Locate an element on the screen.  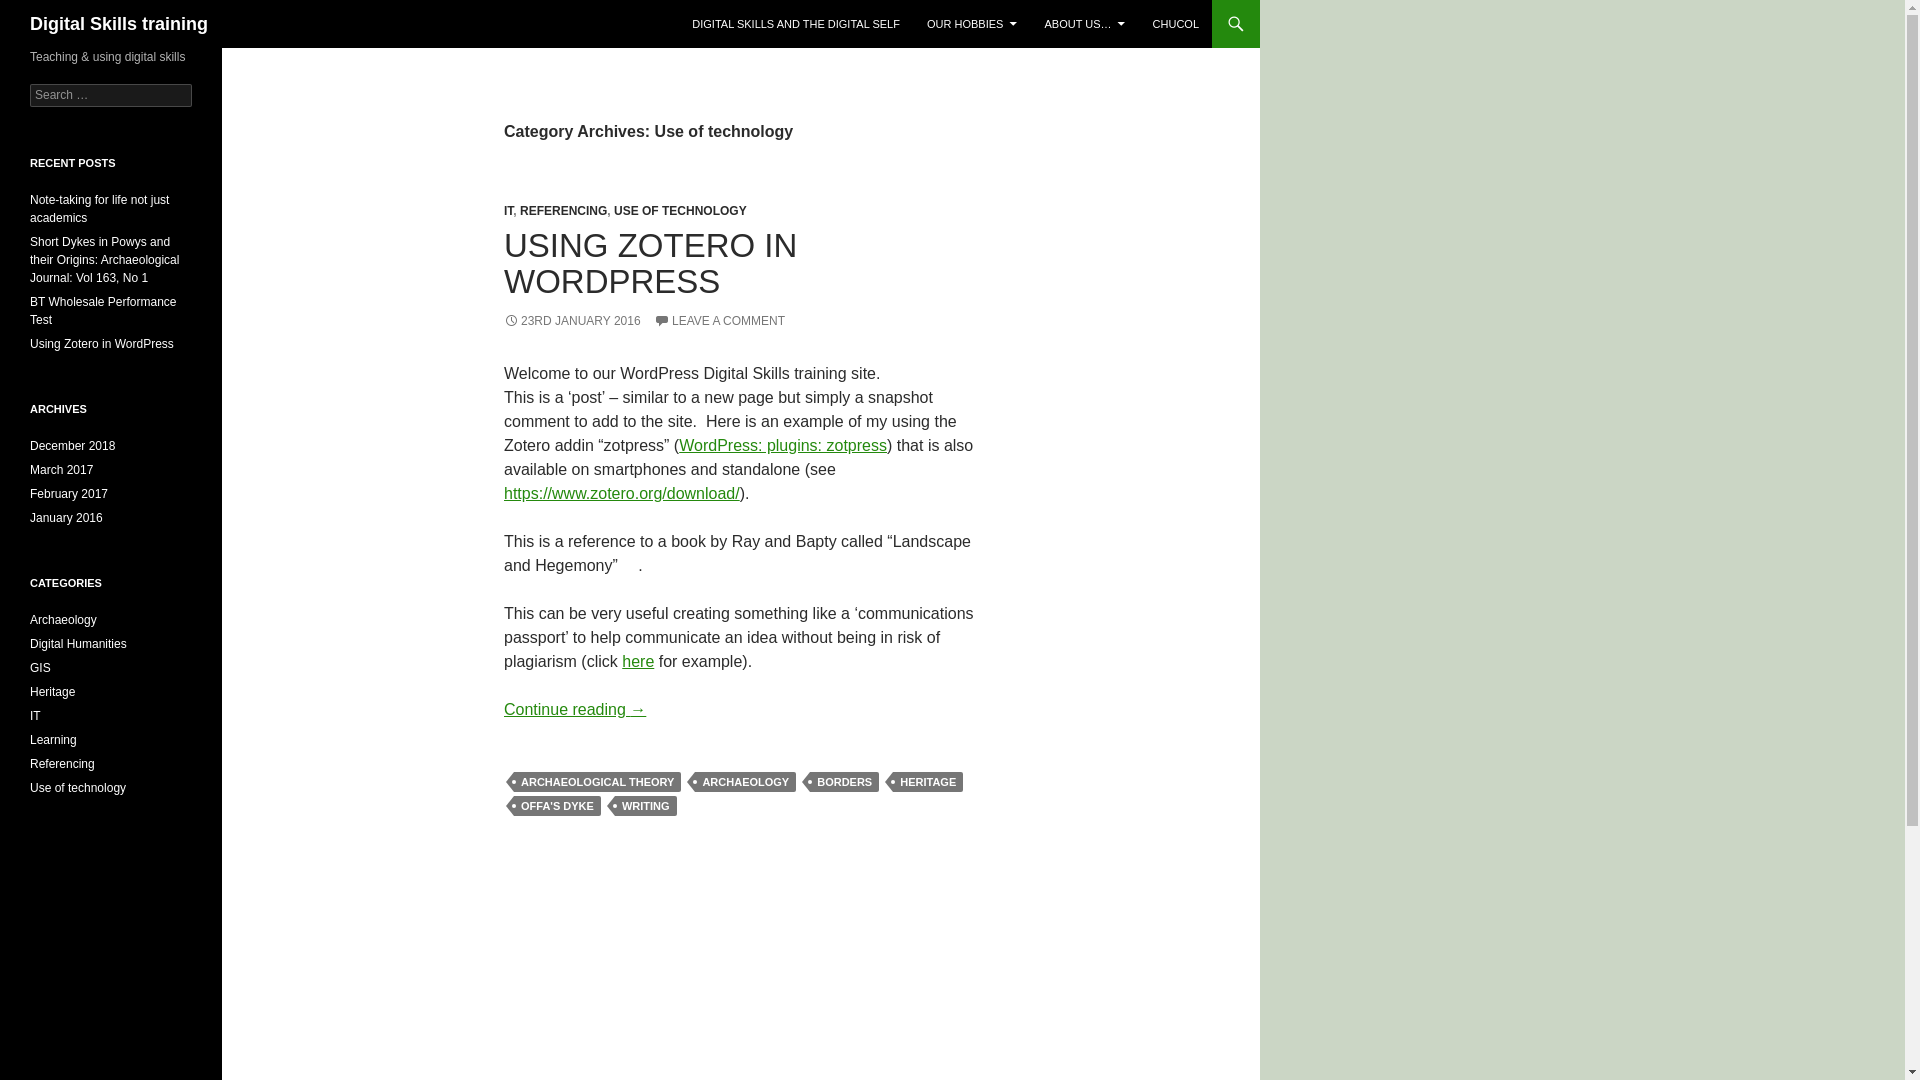
REFERENCING is located at coordinates (563, 211).